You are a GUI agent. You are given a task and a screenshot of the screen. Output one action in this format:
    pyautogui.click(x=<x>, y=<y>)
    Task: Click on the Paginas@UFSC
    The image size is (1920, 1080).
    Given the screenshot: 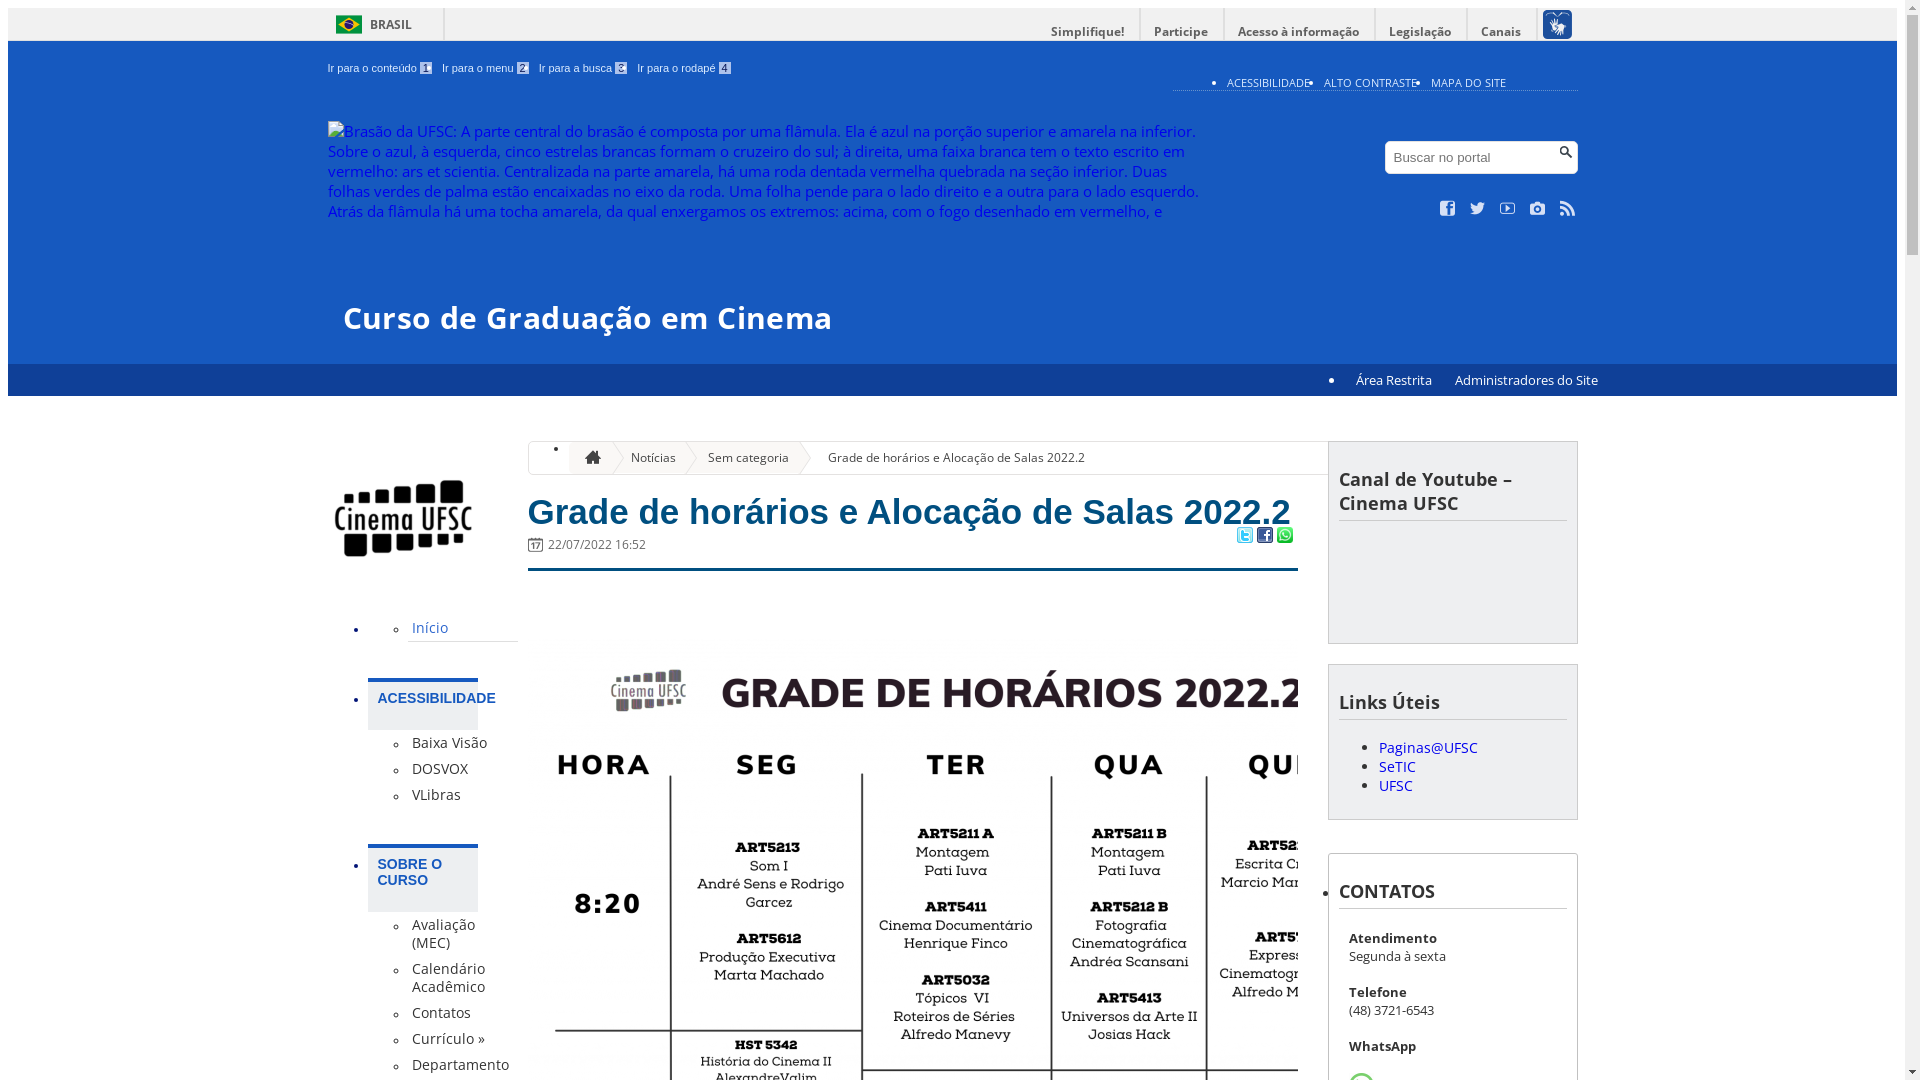 What is the action you would take?
    pyautogui.click(x=1428, y=748)
    